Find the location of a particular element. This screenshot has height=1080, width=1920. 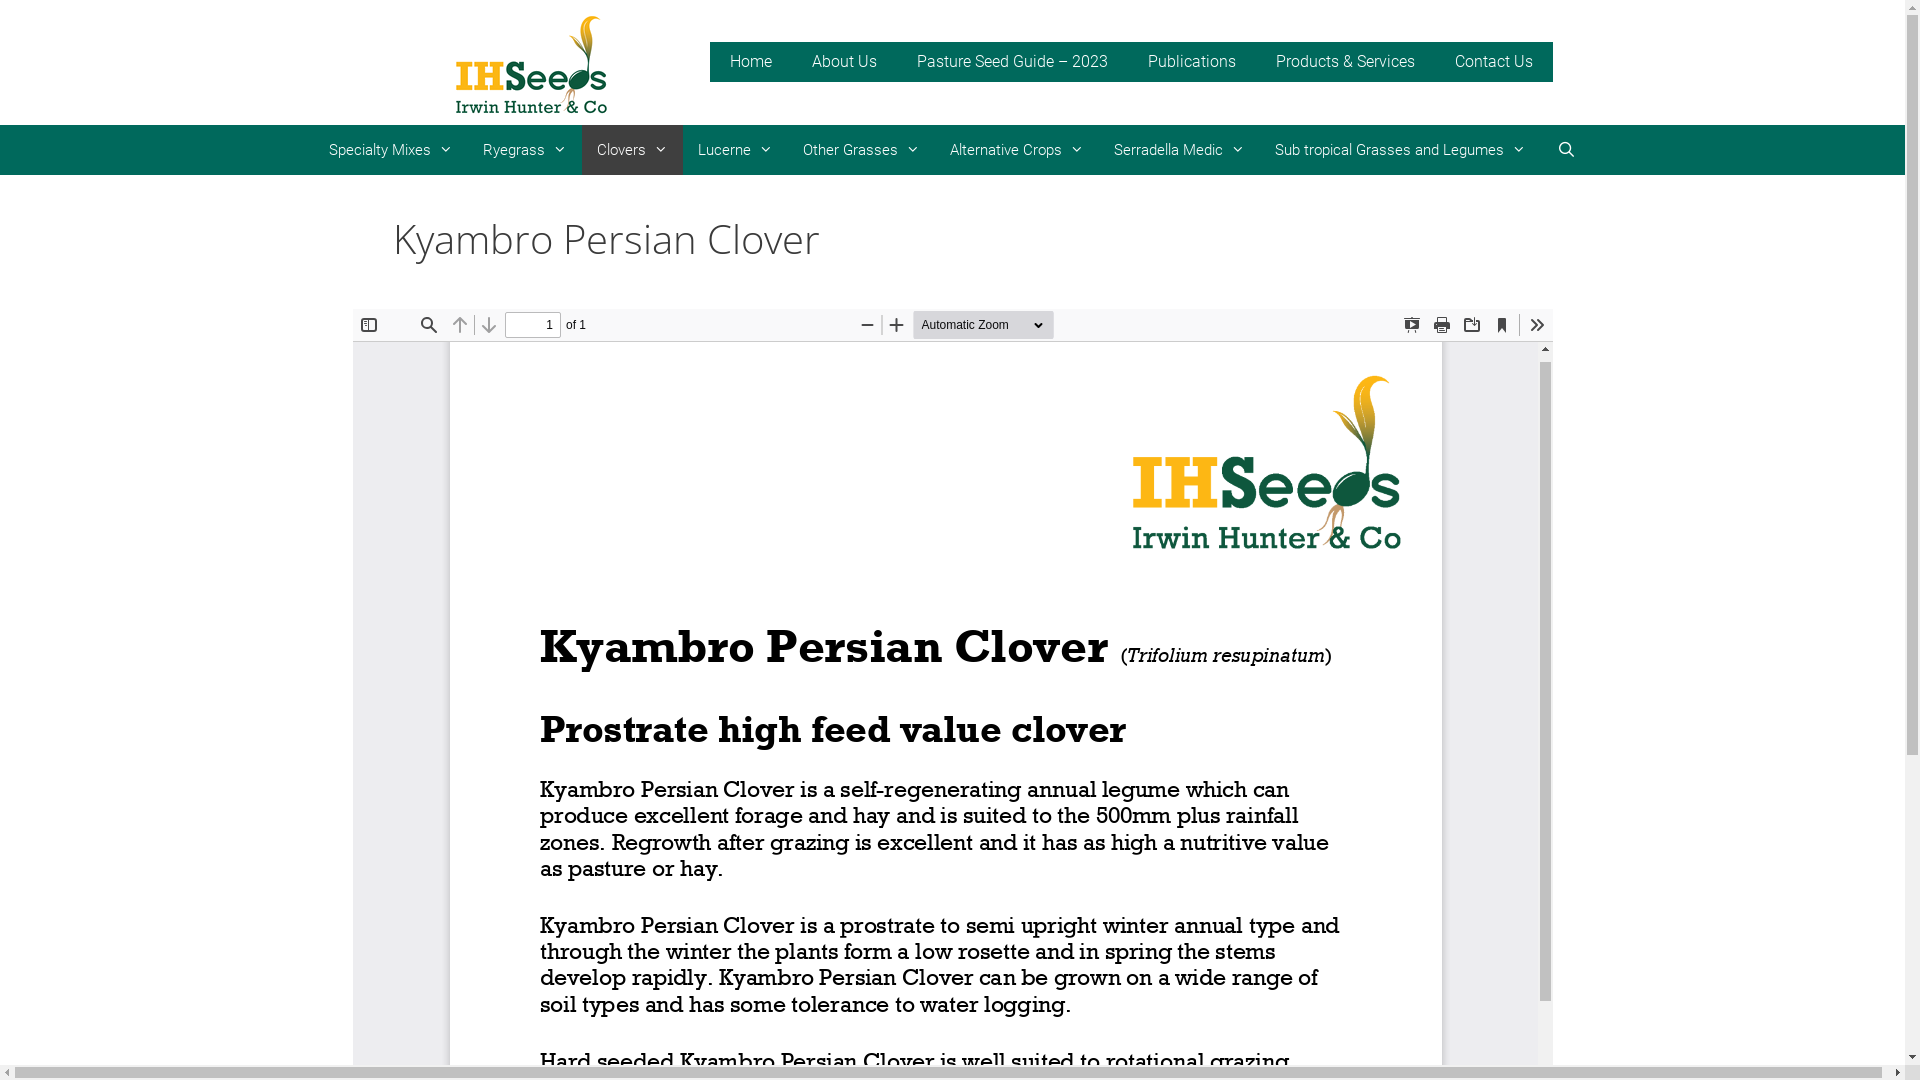

Serradella Medic is located at coordinates (1180, 150).